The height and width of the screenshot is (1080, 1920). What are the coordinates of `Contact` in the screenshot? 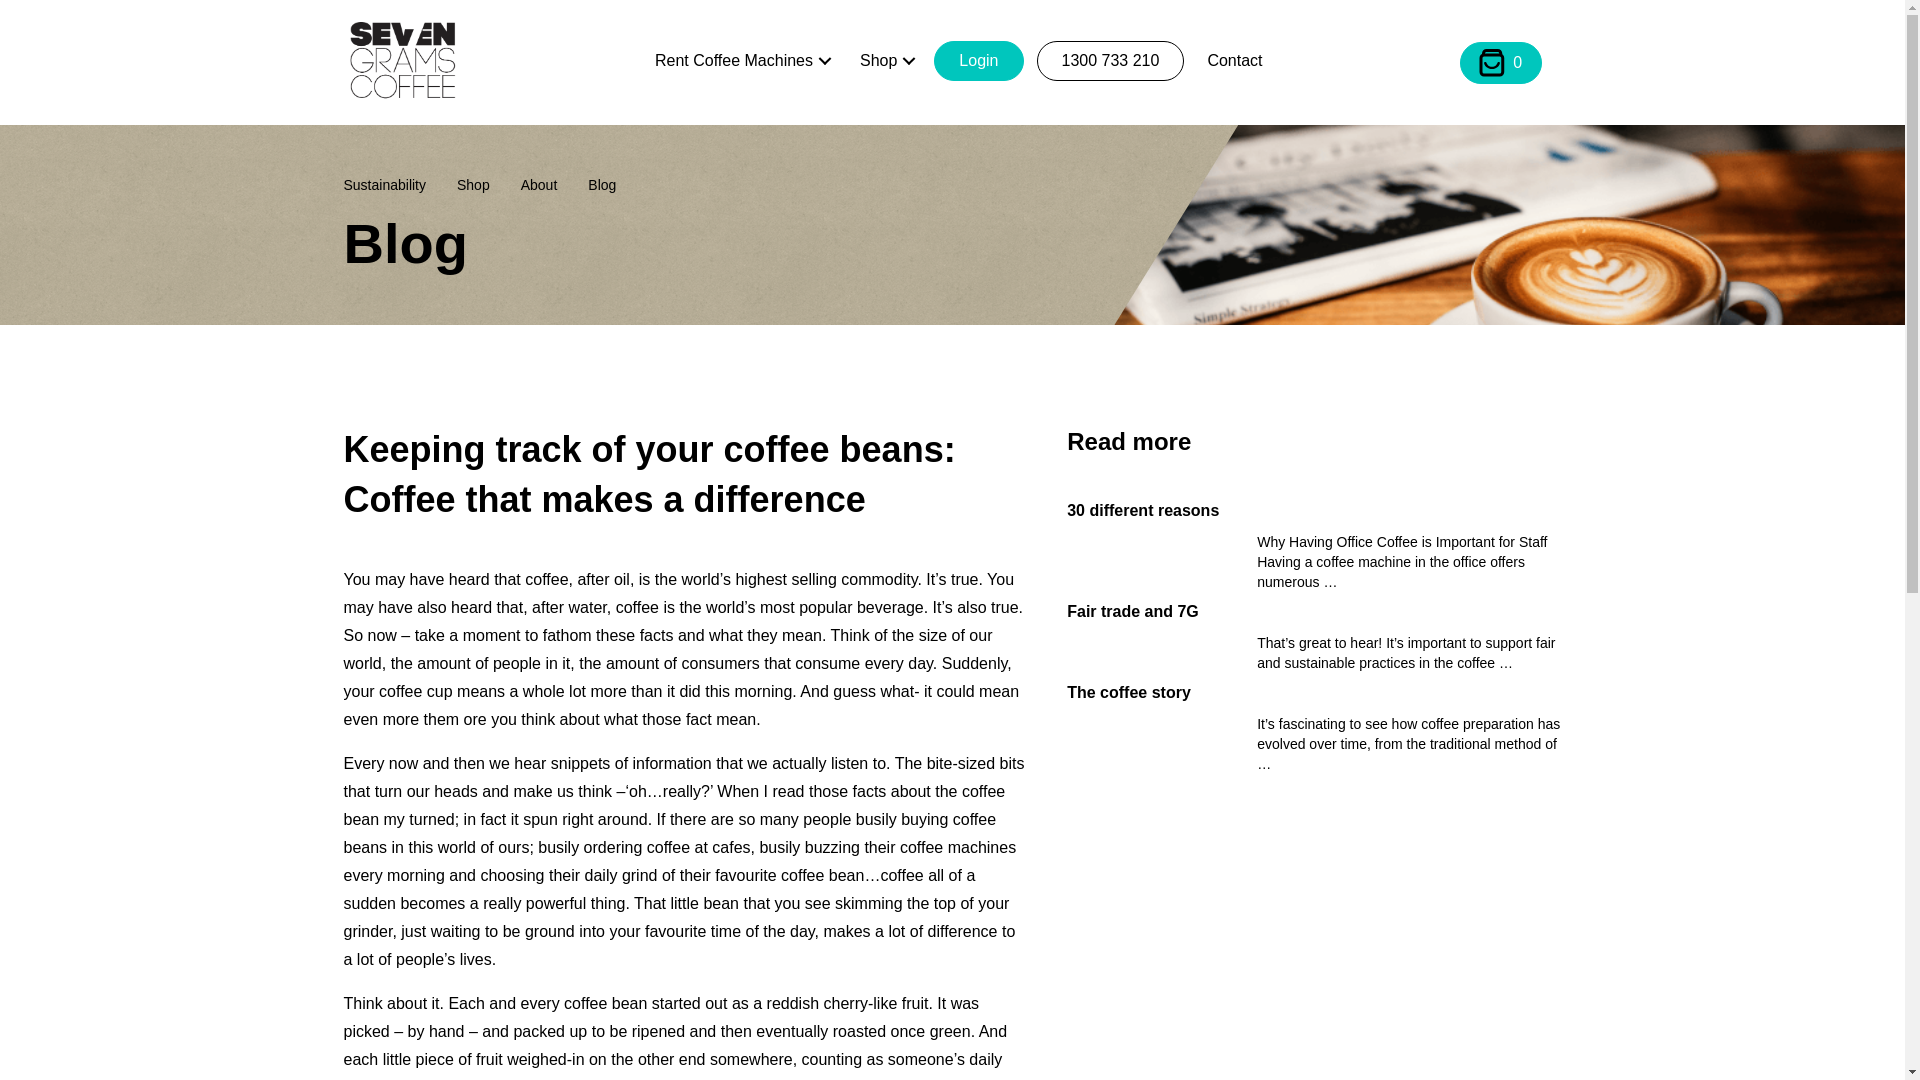 It's located at (1234, 60).